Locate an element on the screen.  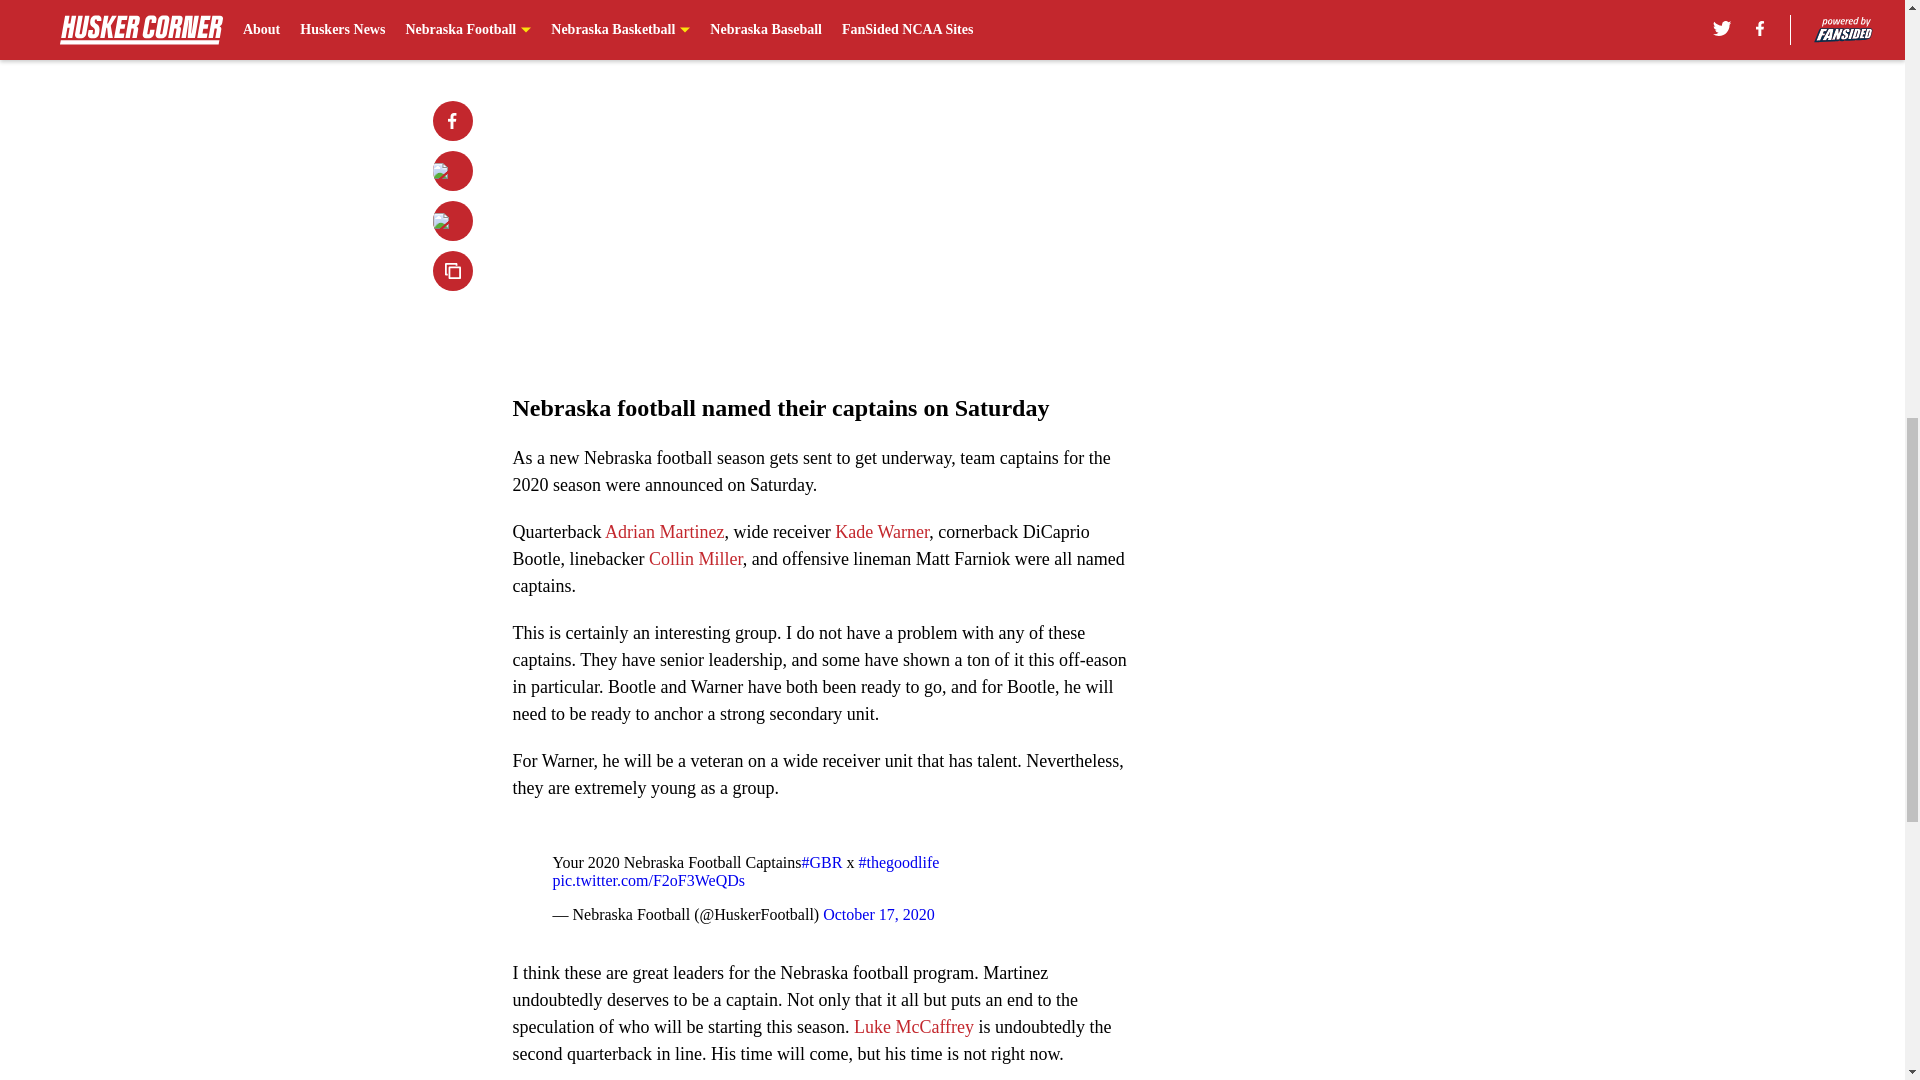
Adrian Martinez is located at coordinates (664, 532).